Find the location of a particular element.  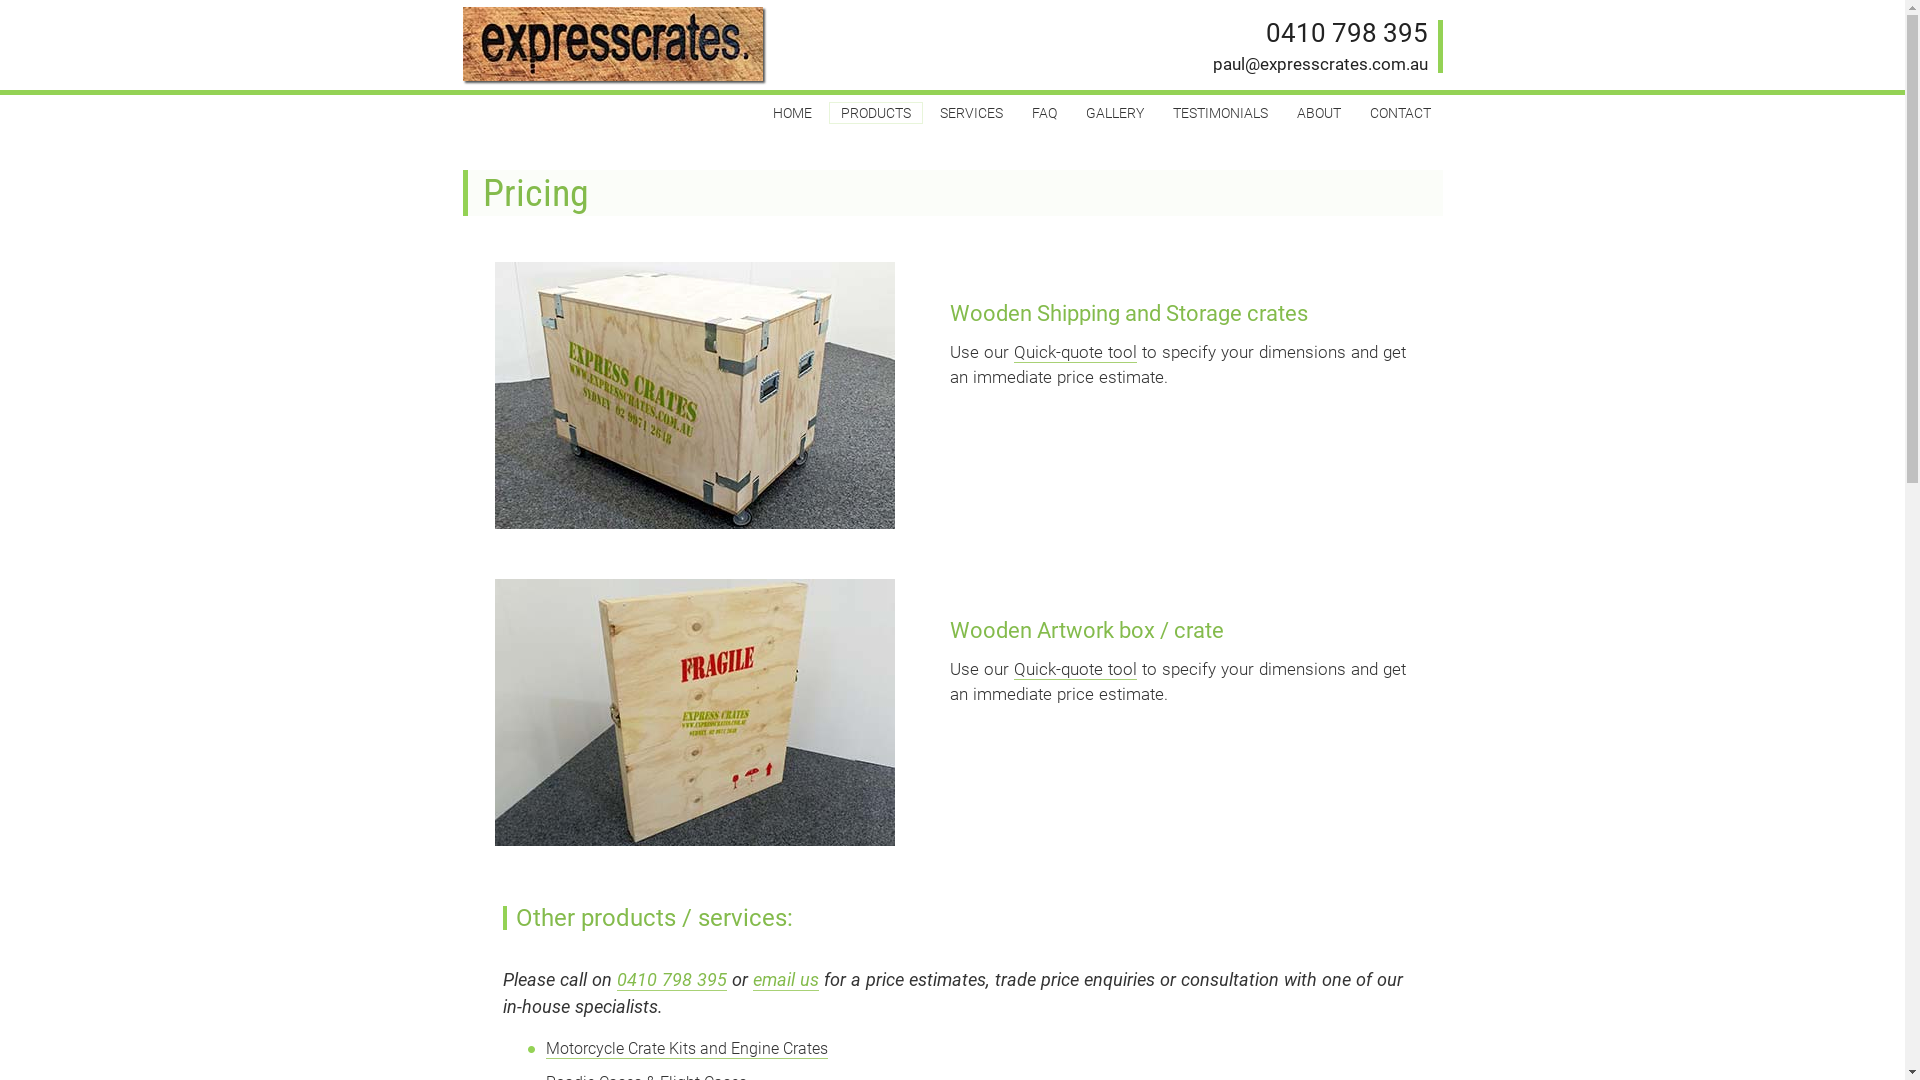

ABOUT is located at coordinates (1318, 113).